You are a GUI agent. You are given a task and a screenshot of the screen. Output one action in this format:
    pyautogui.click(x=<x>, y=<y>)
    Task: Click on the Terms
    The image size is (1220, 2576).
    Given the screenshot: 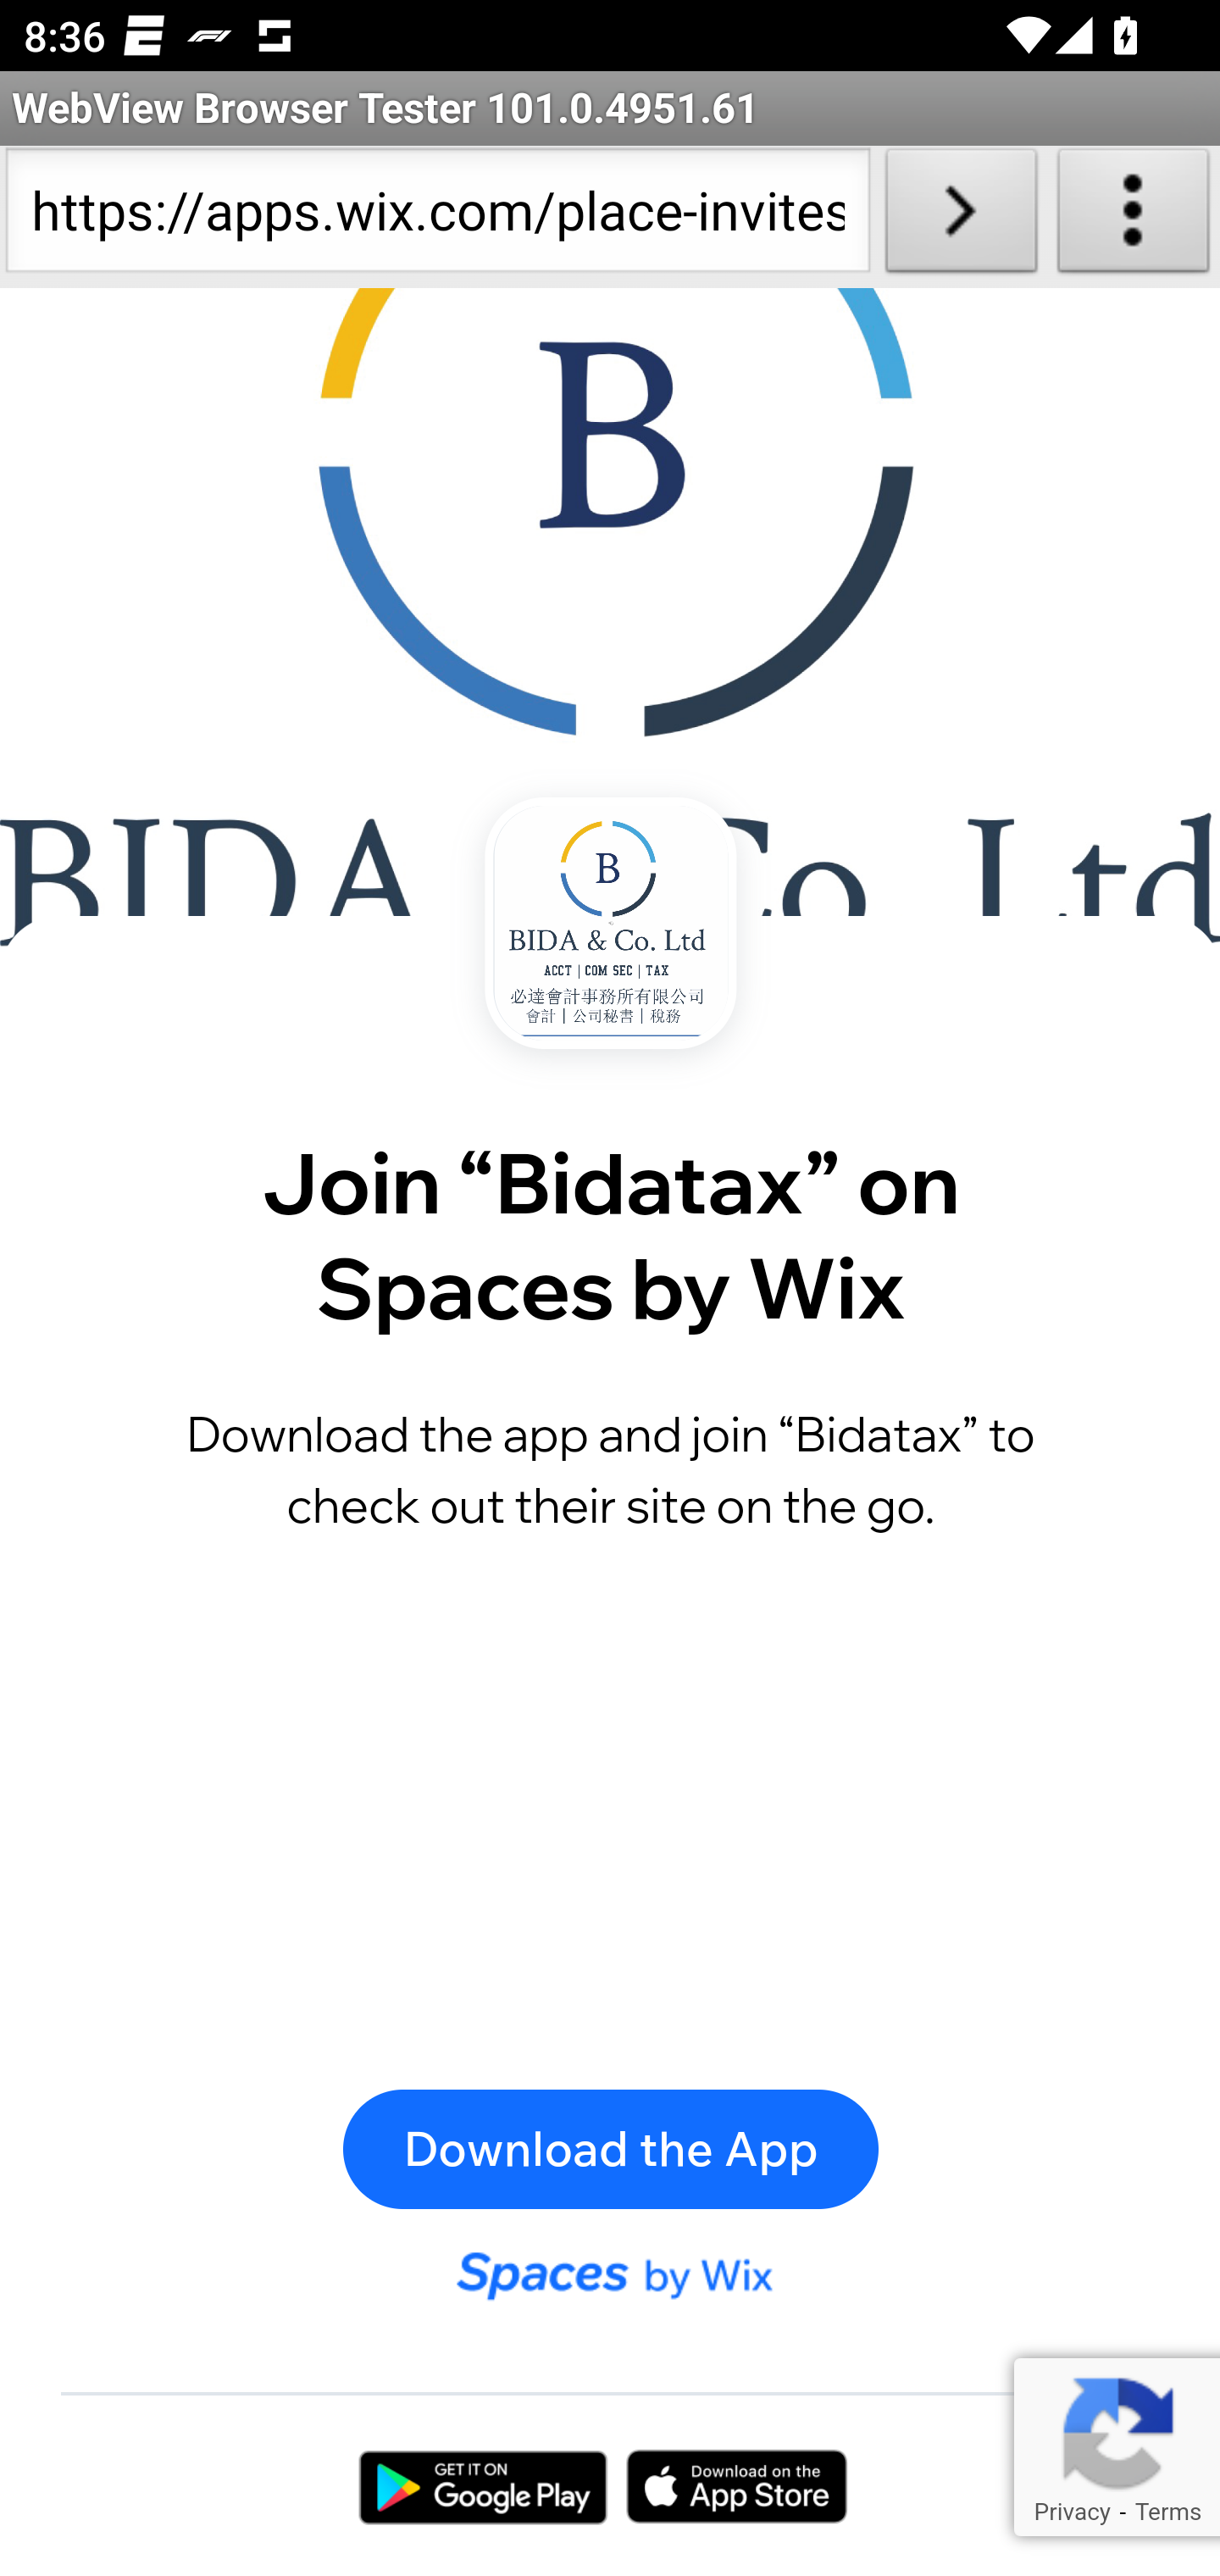 What is the action you would take?
    pyautogui.click(x=1167, y=2510)
    